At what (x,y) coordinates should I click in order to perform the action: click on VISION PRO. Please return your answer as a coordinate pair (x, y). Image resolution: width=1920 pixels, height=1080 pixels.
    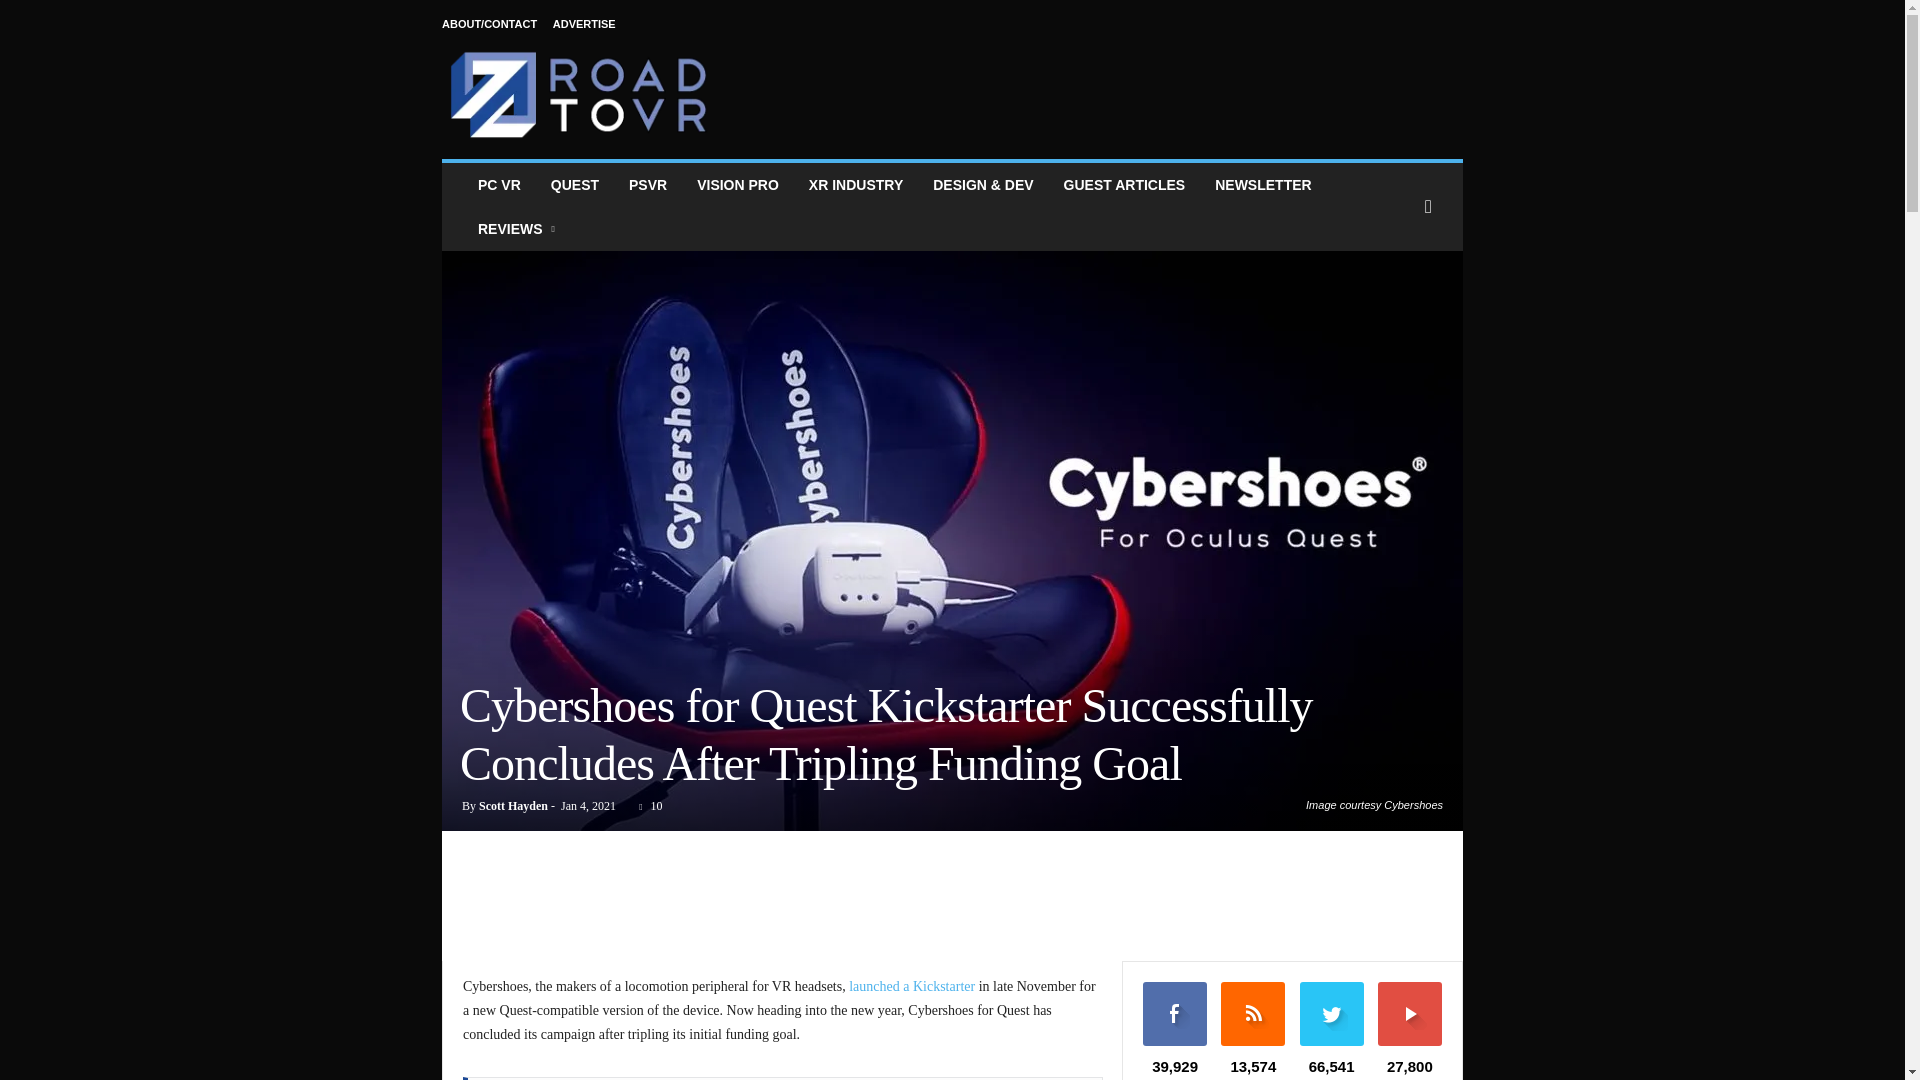
    Looking at the image, I should click on (738, 185).